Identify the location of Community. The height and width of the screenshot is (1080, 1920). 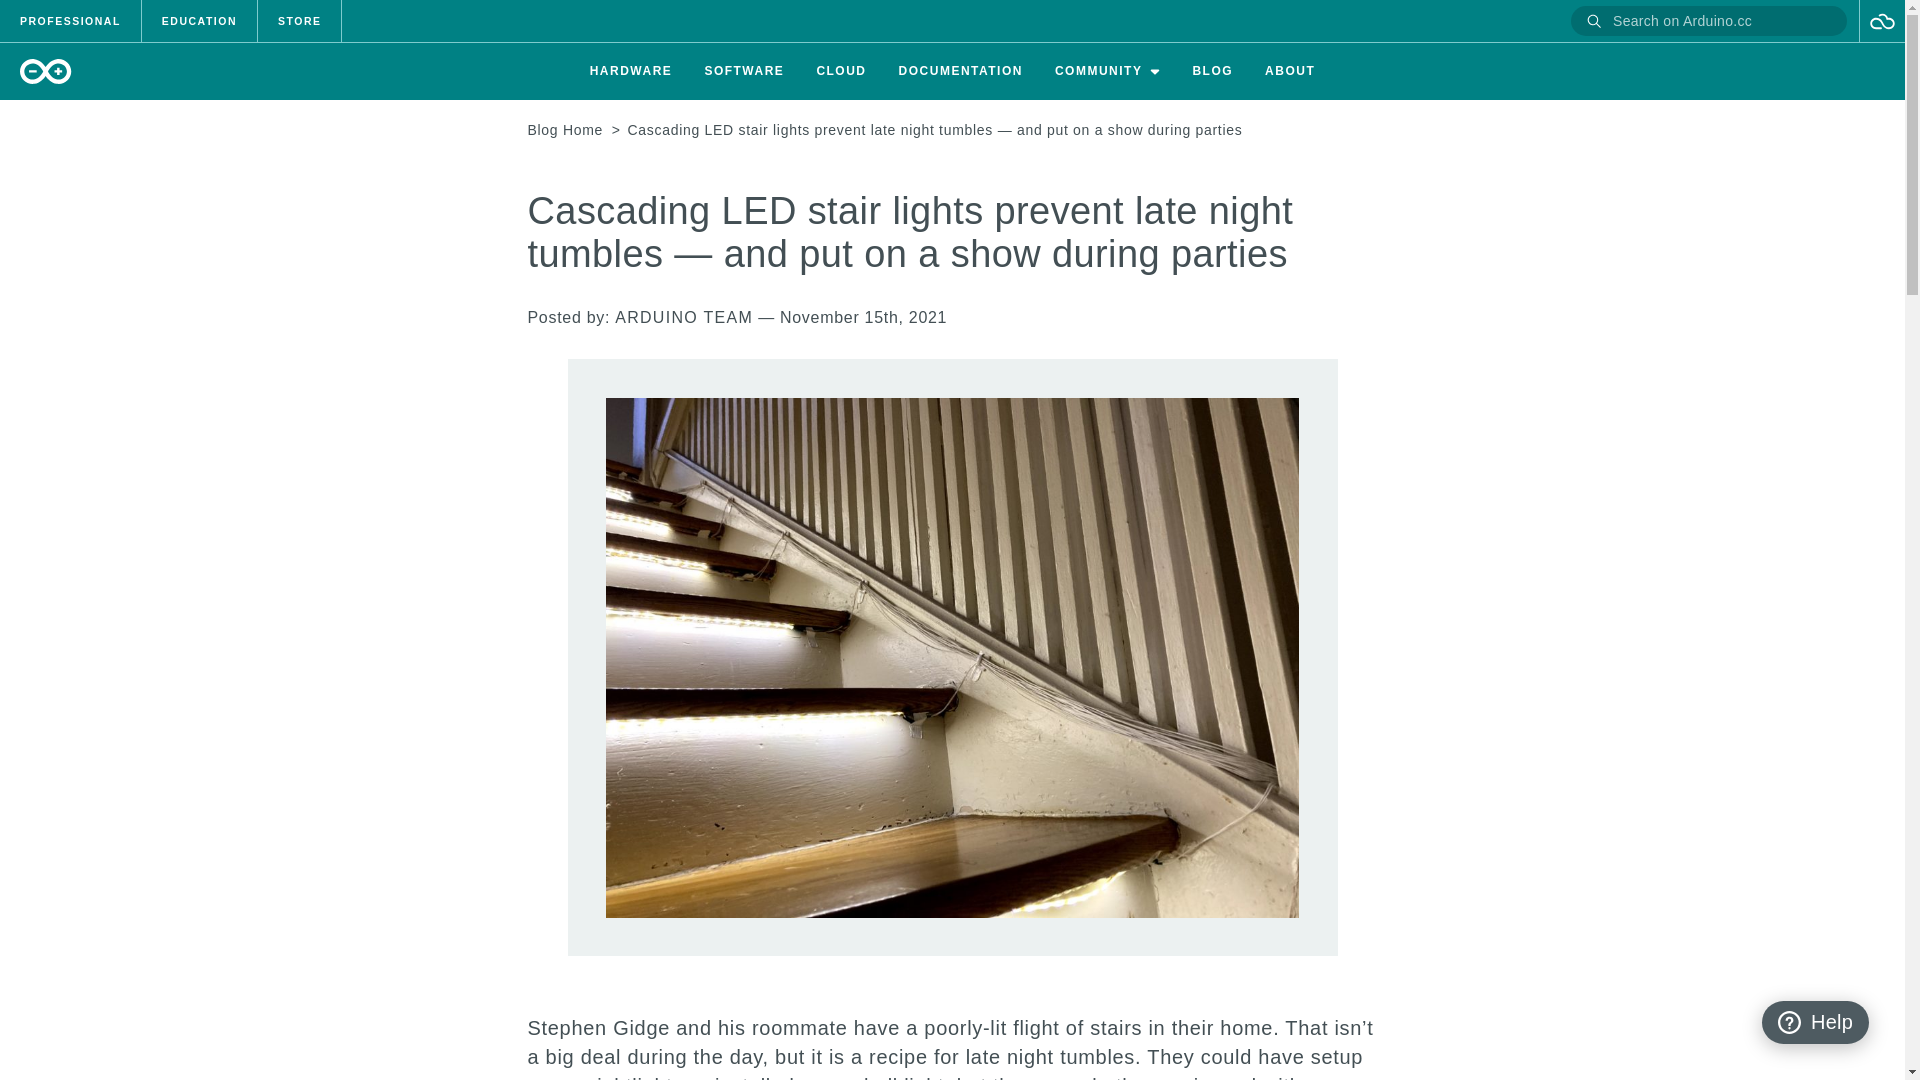
(1098, 70).